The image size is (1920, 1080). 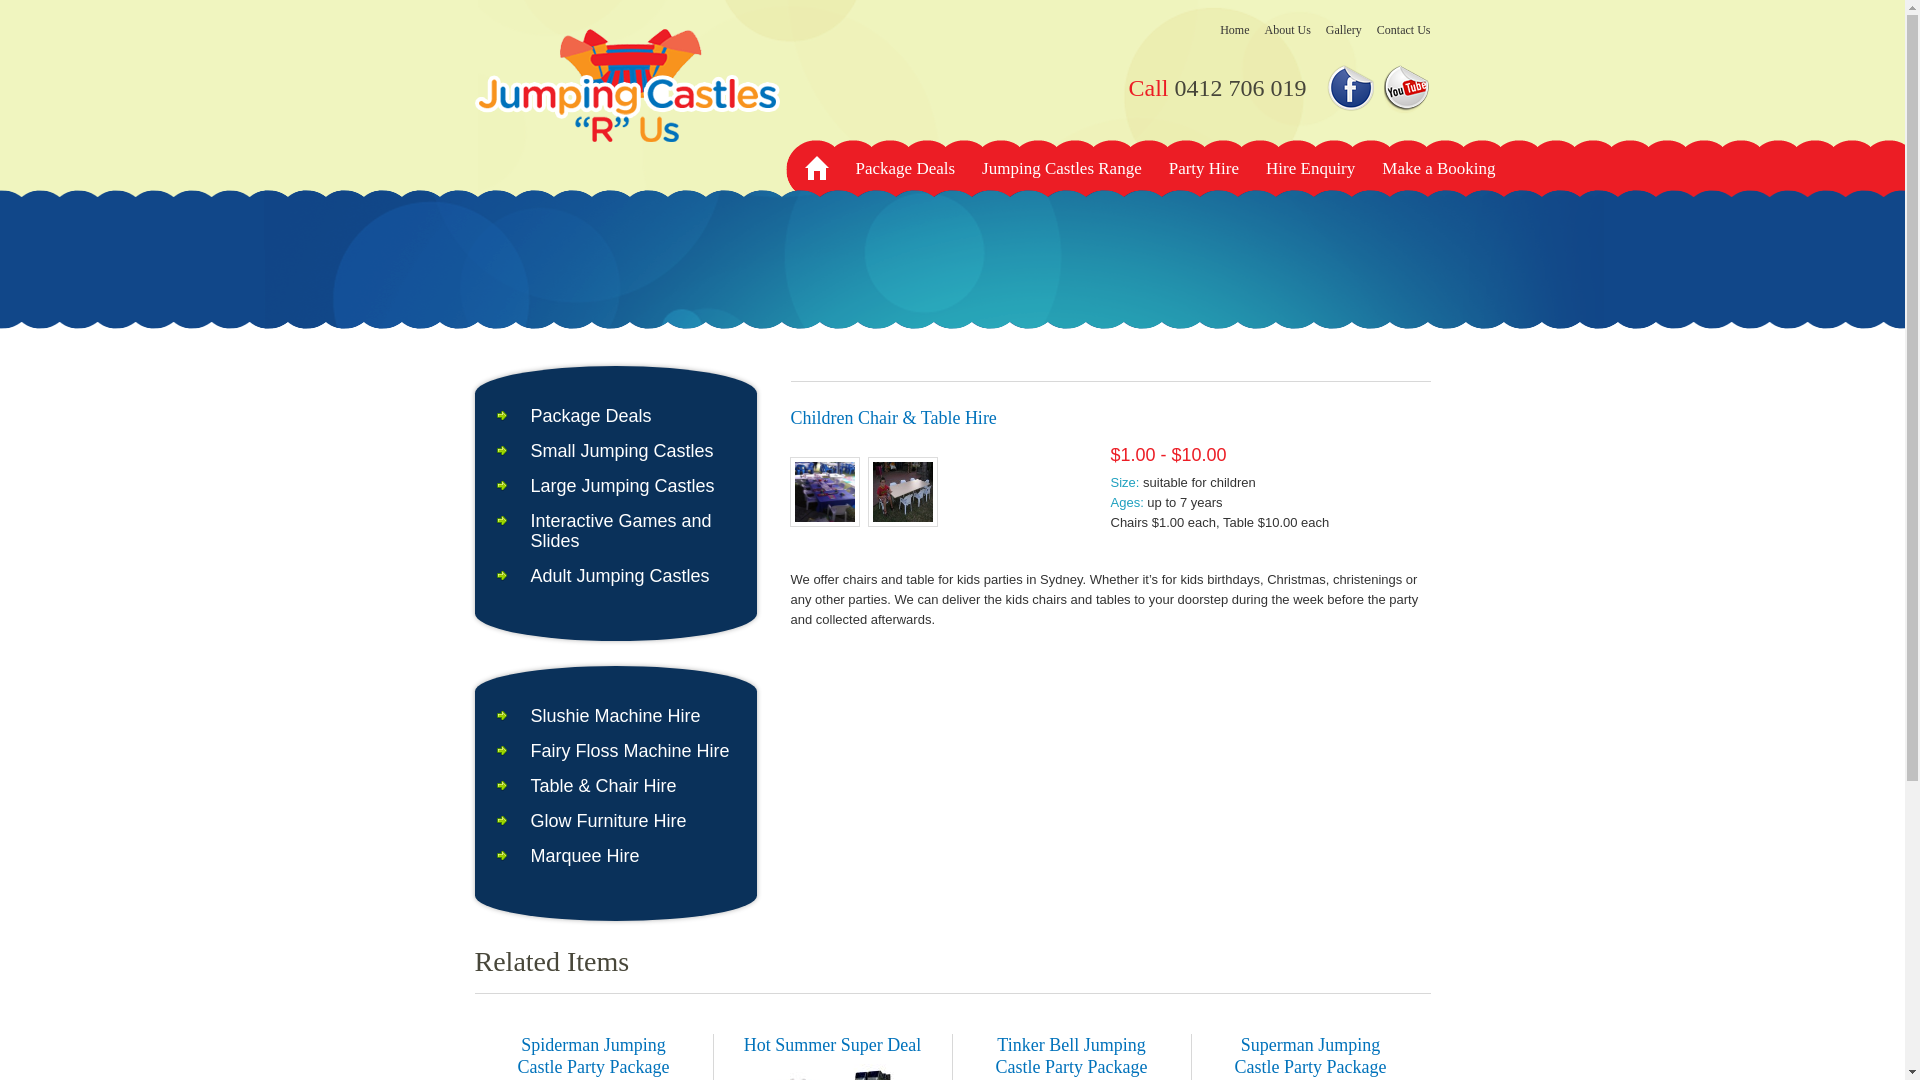 I want to click on Hire Enquiry, so click(x=1310, y=168).